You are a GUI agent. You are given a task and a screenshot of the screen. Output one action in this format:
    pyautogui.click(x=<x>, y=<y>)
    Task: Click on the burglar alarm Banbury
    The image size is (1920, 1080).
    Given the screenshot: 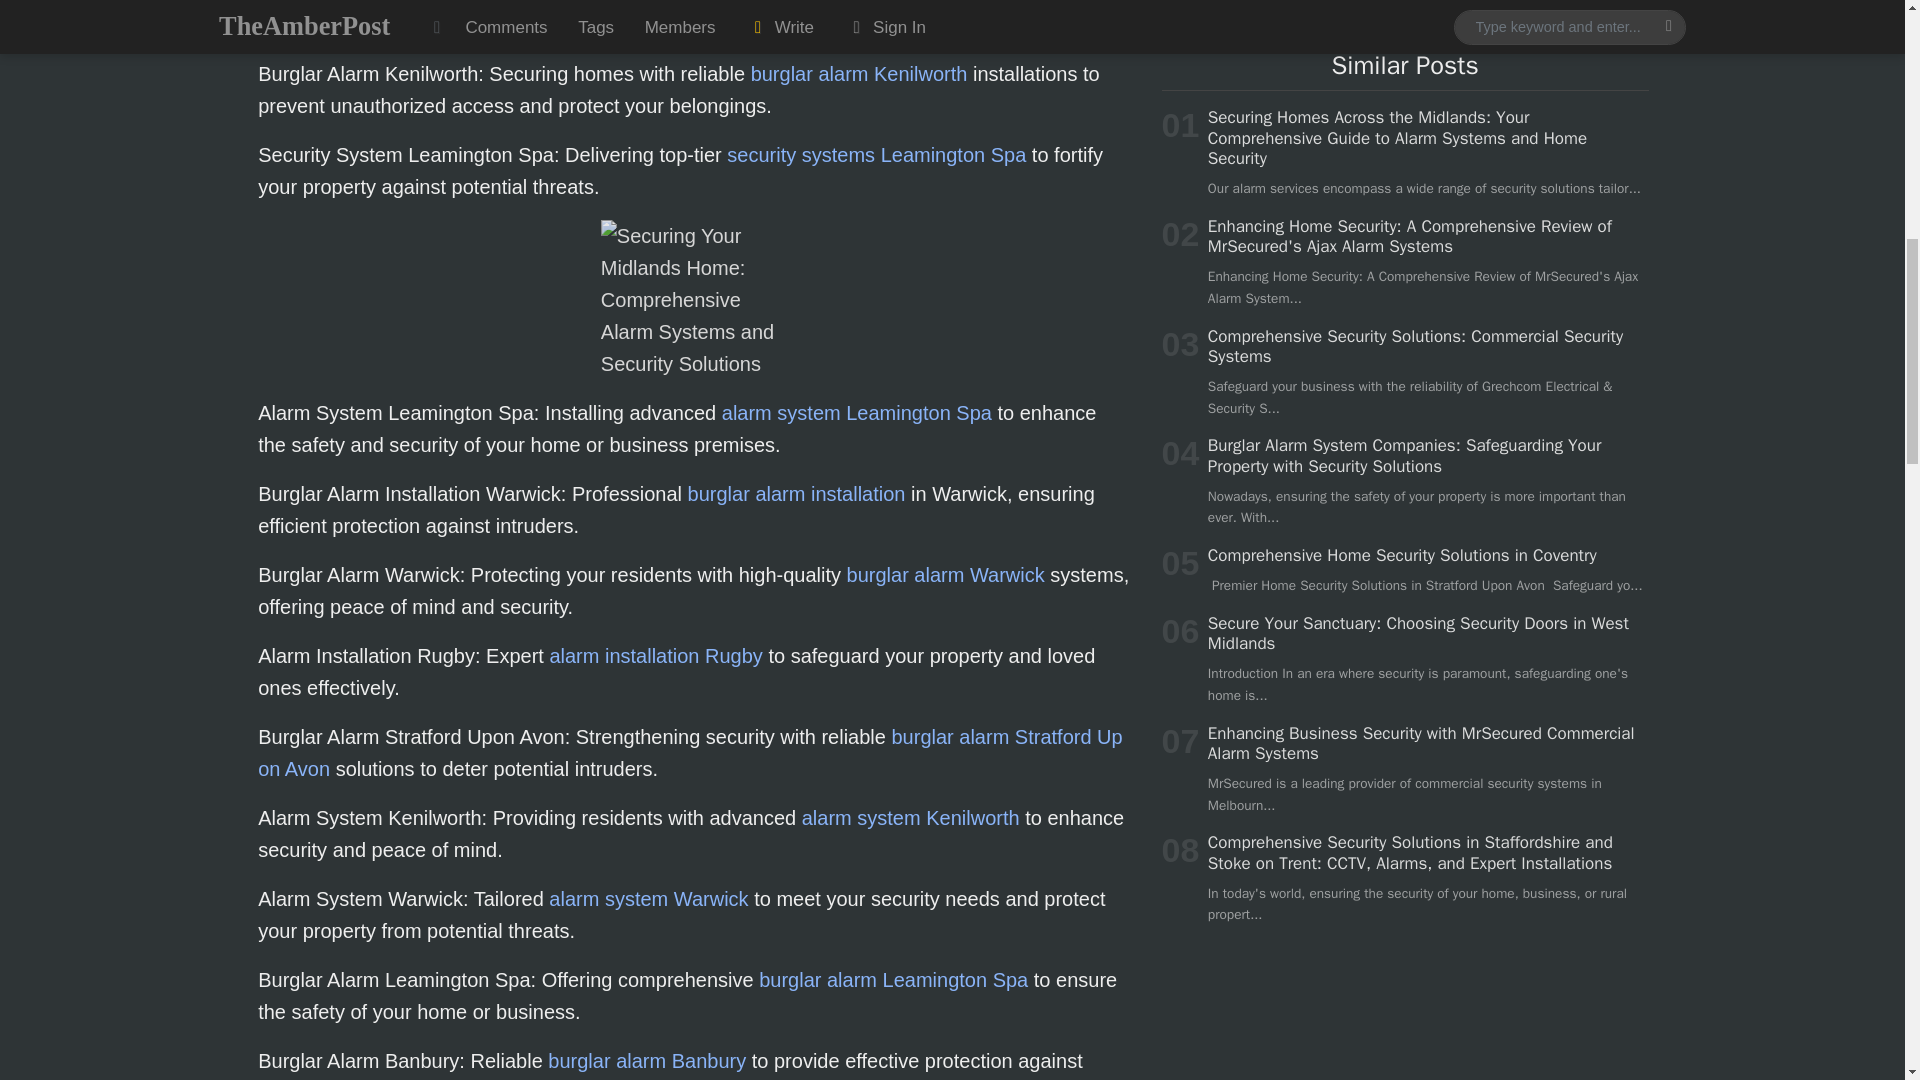 What is the action you would take?
    pyautogui.click(x=646, y=1060)
    